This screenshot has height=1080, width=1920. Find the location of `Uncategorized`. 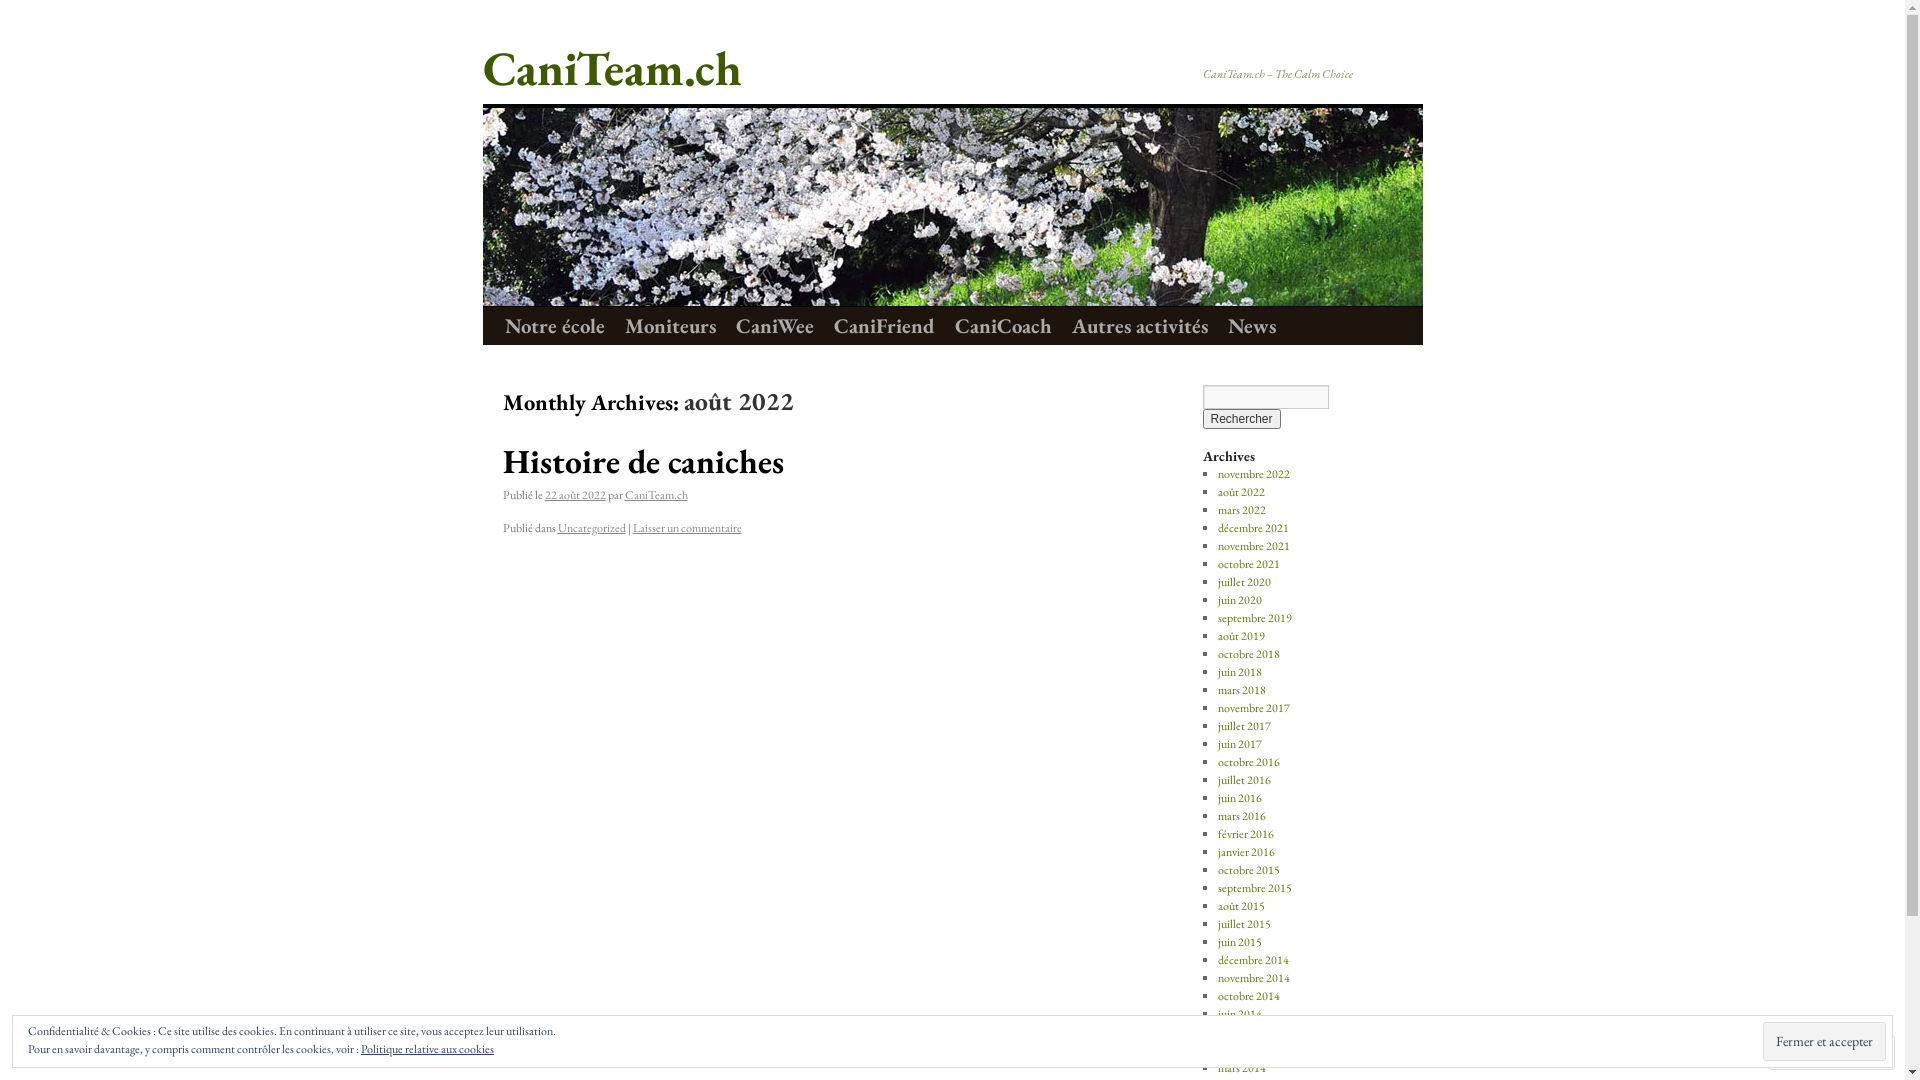

Uncategorized is located at coordinates (592, 528).